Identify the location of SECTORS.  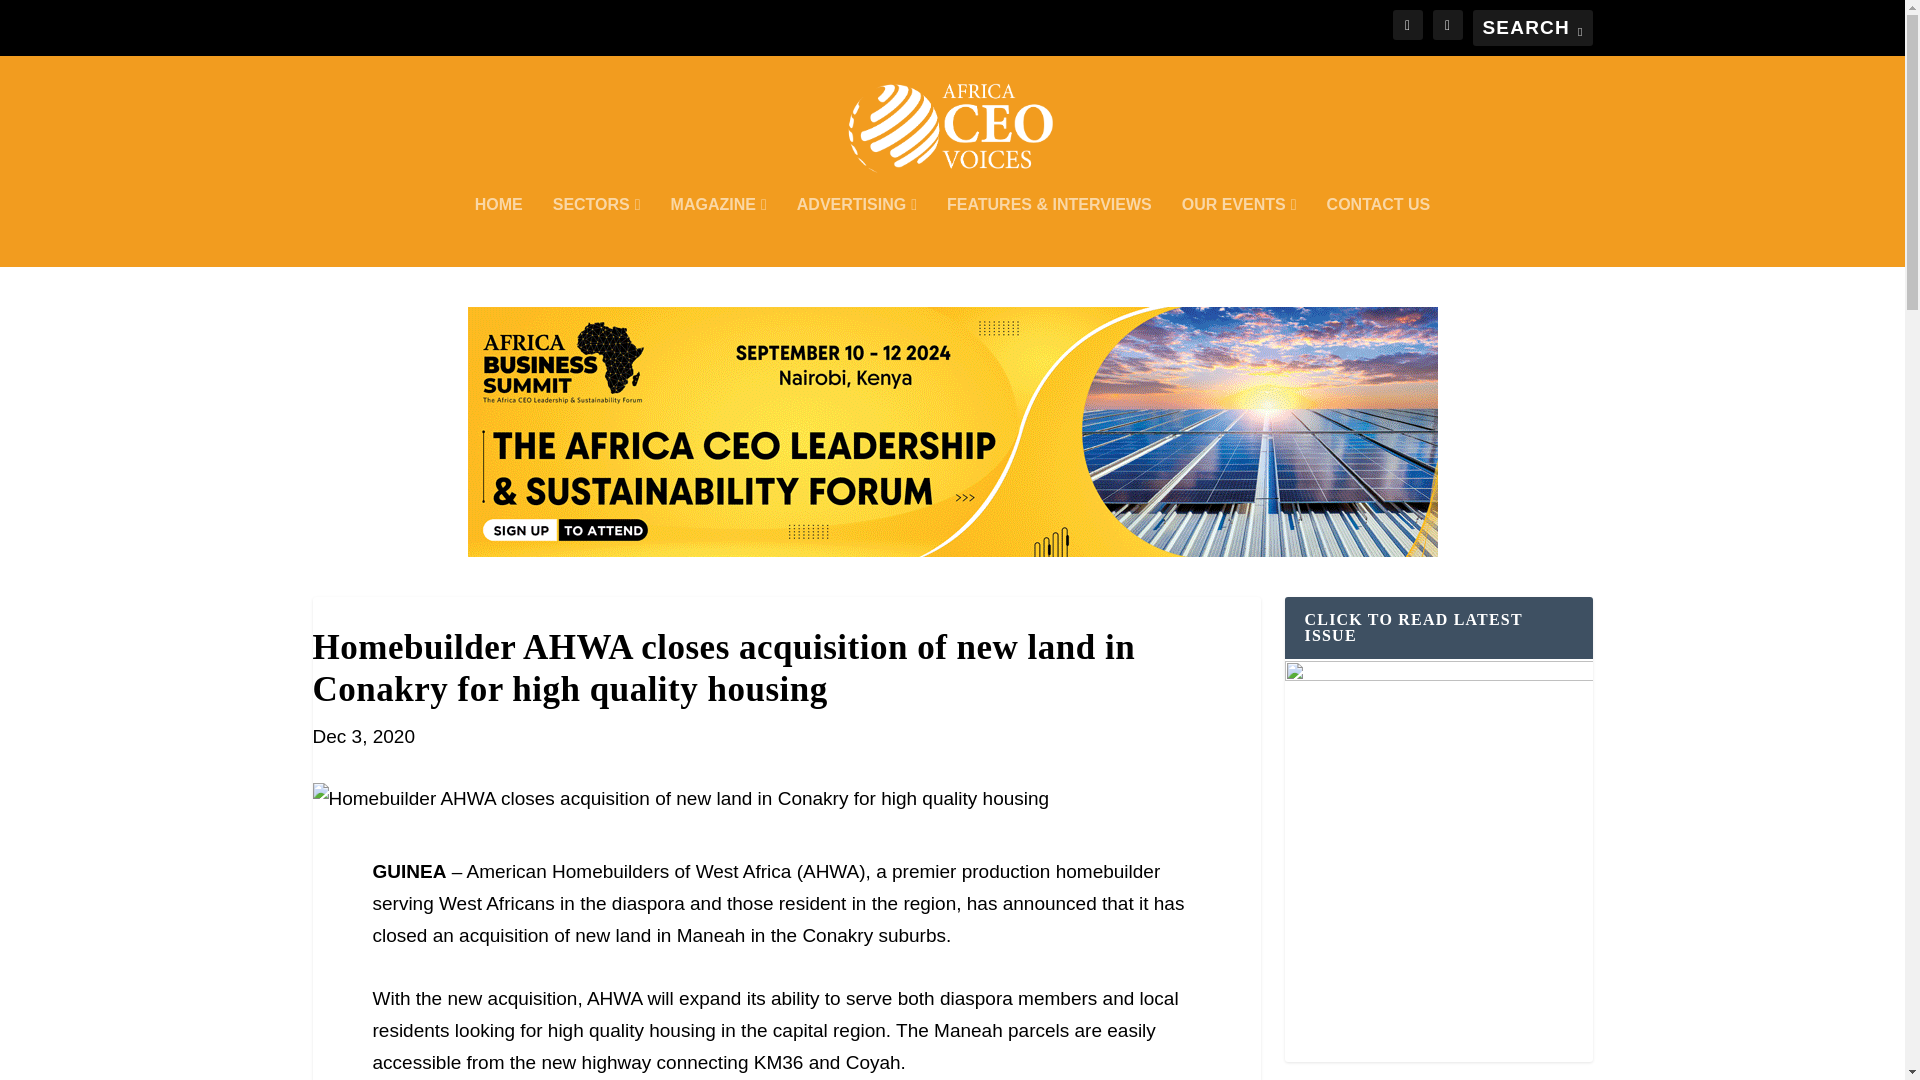
(596, 231).